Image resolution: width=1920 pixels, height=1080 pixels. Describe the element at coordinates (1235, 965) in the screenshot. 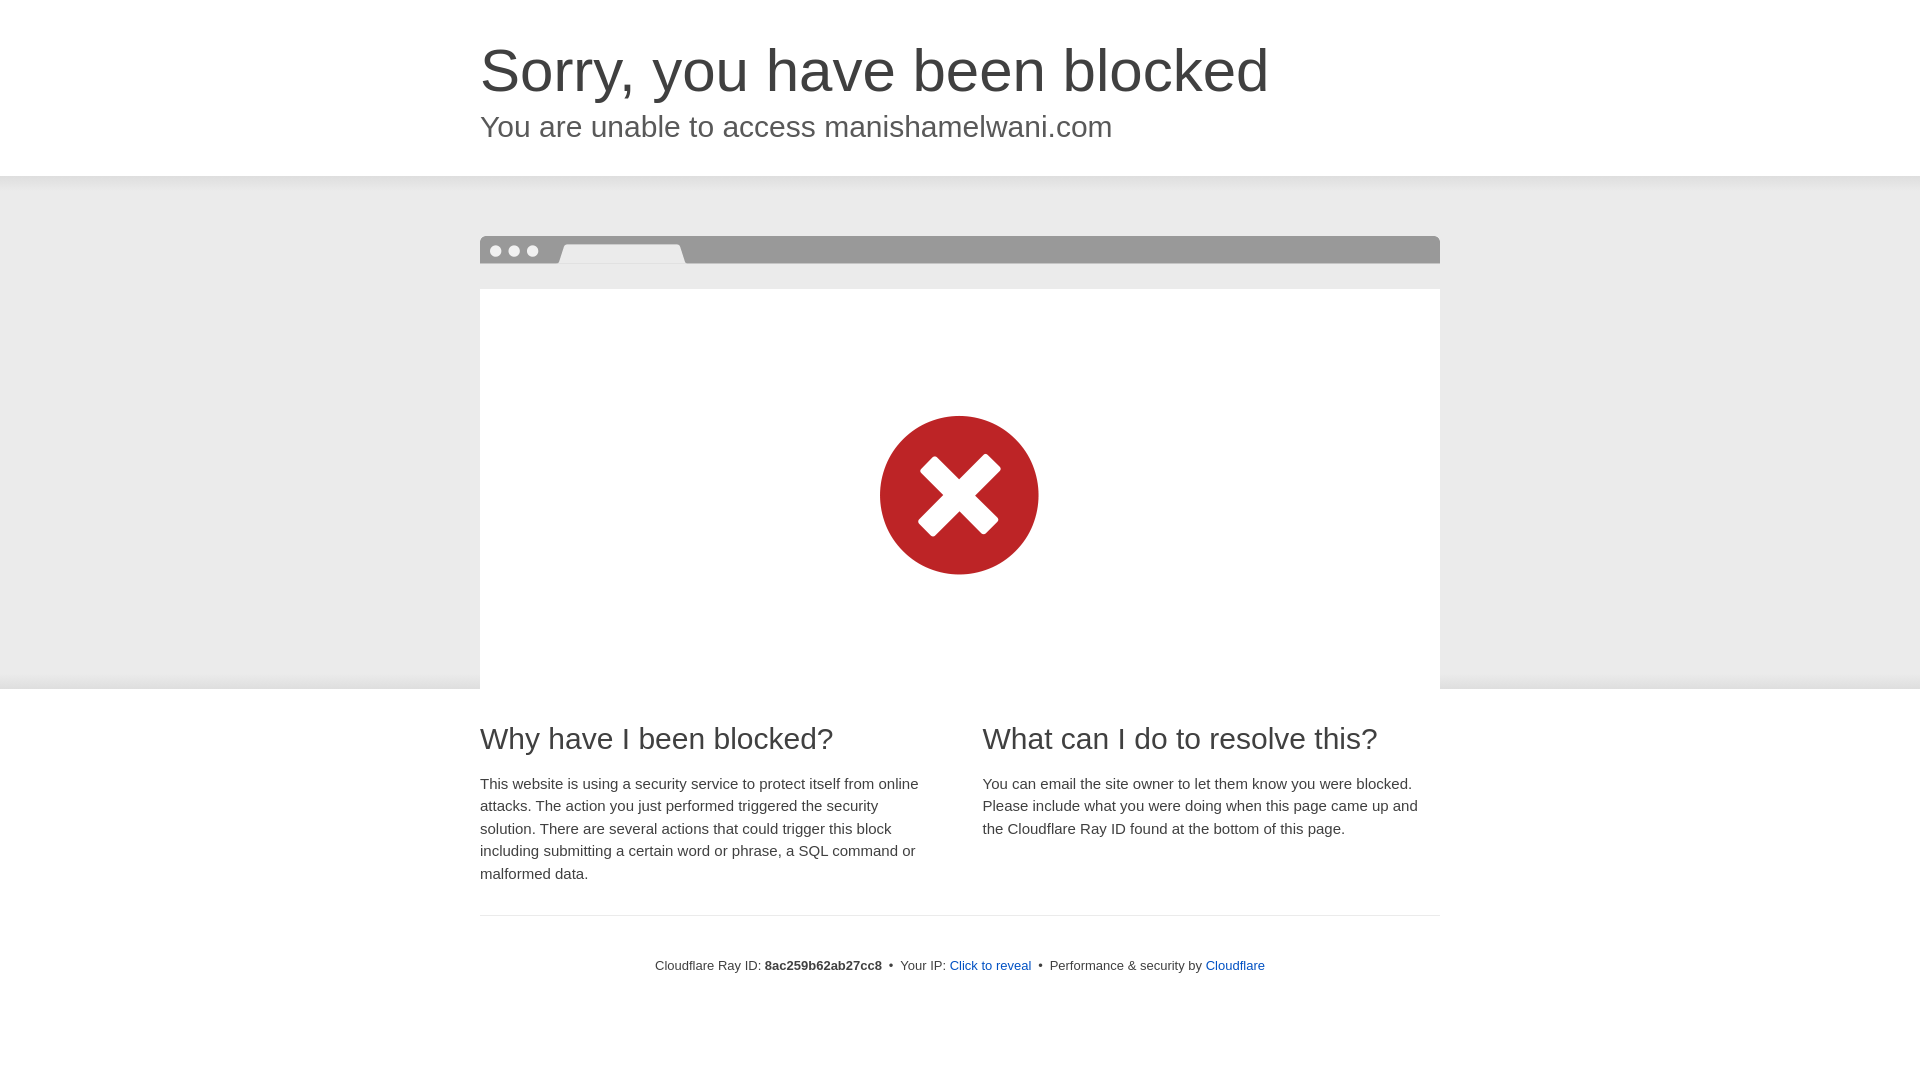

I see `Cloudflare` at that location.